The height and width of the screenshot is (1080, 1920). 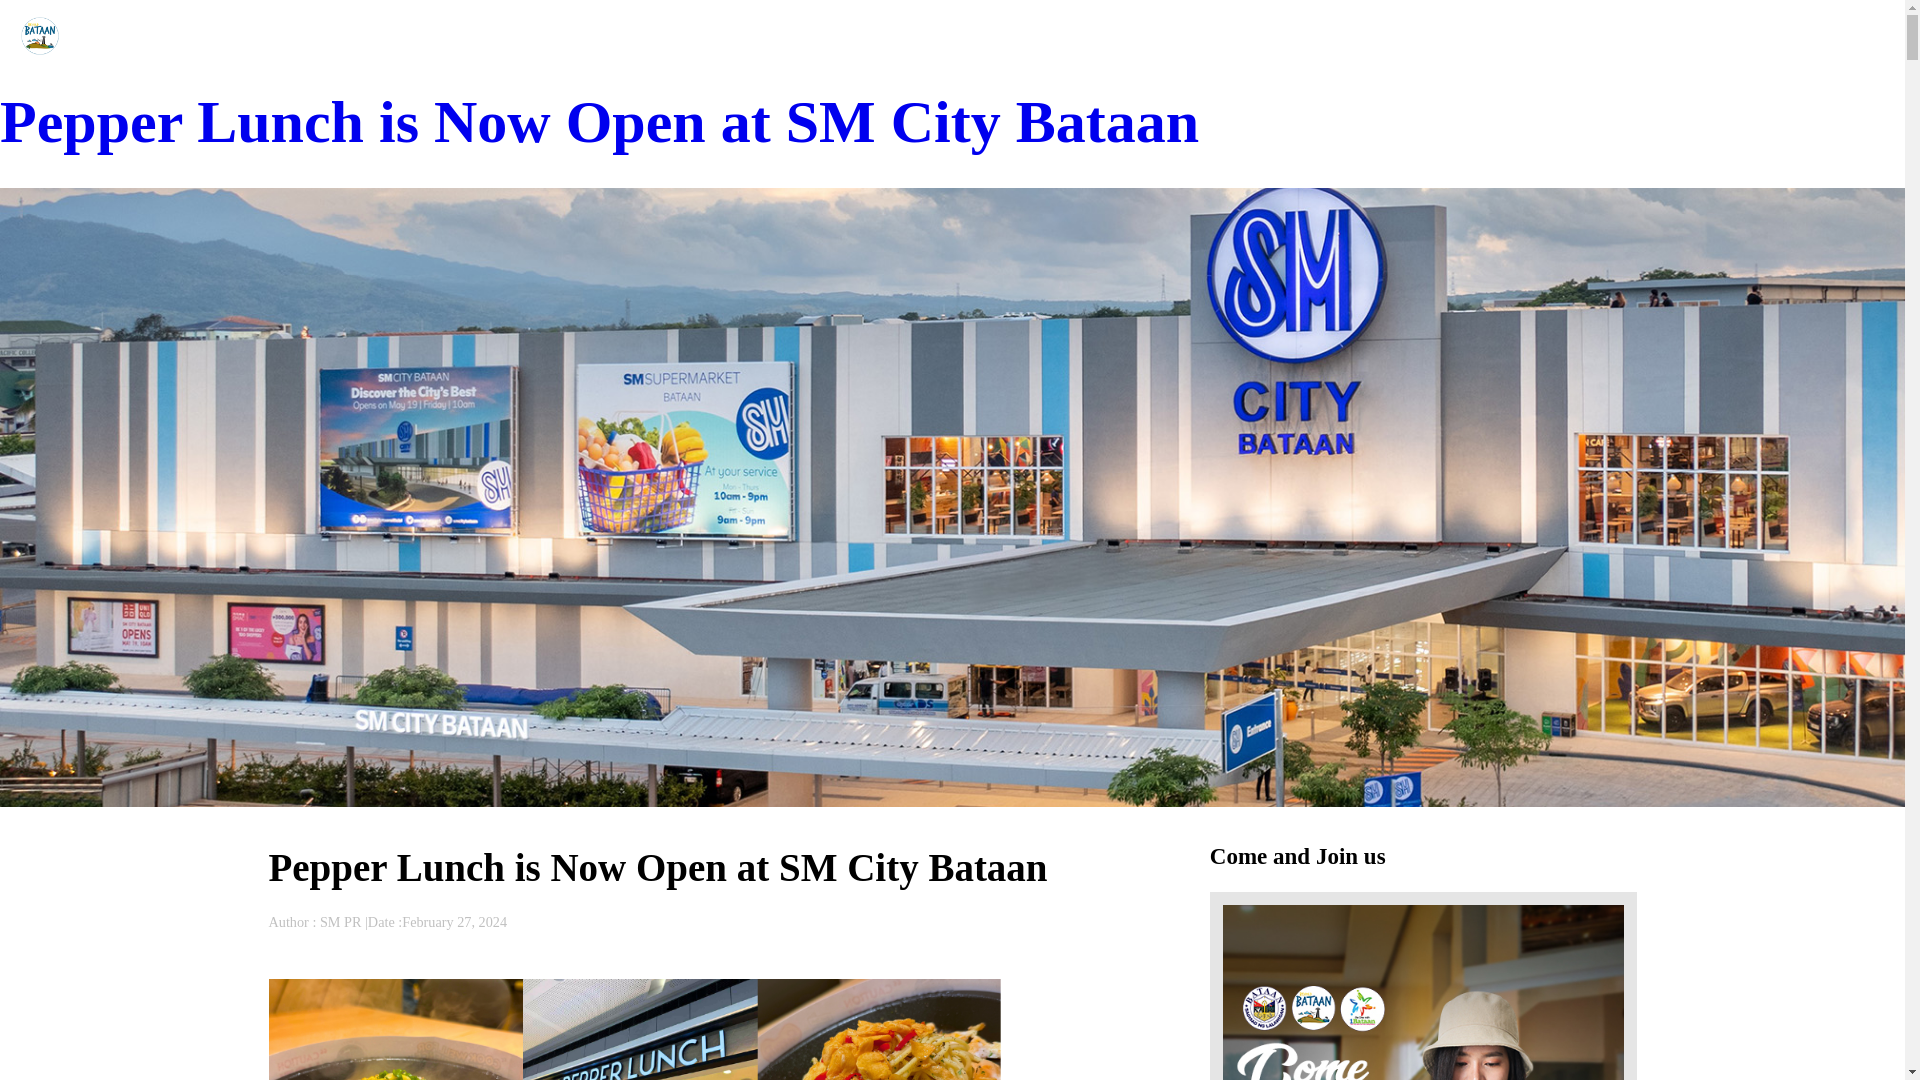 I want to click on Destinations, so click(x=1476, y=36).